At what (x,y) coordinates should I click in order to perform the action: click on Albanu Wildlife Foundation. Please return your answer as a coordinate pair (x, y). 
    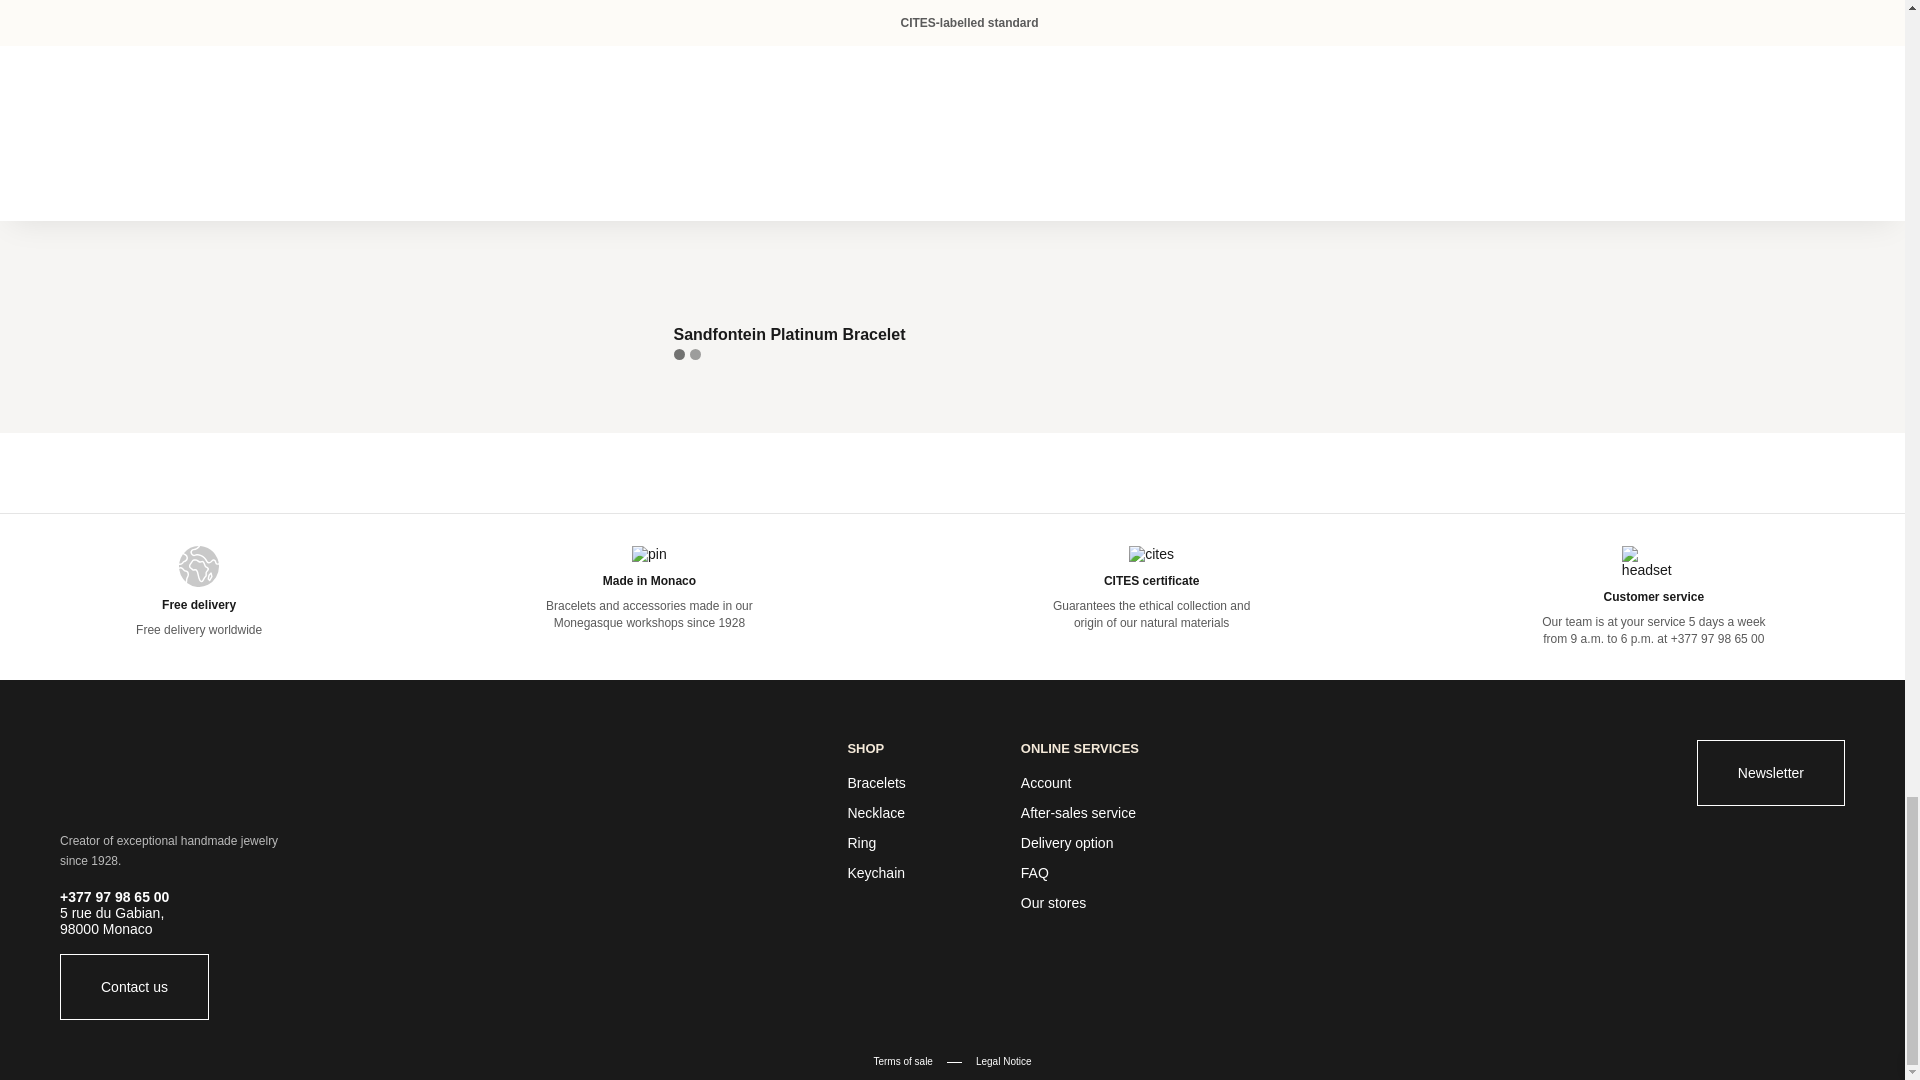
    Looking at the image, I should click on (1300, 984).